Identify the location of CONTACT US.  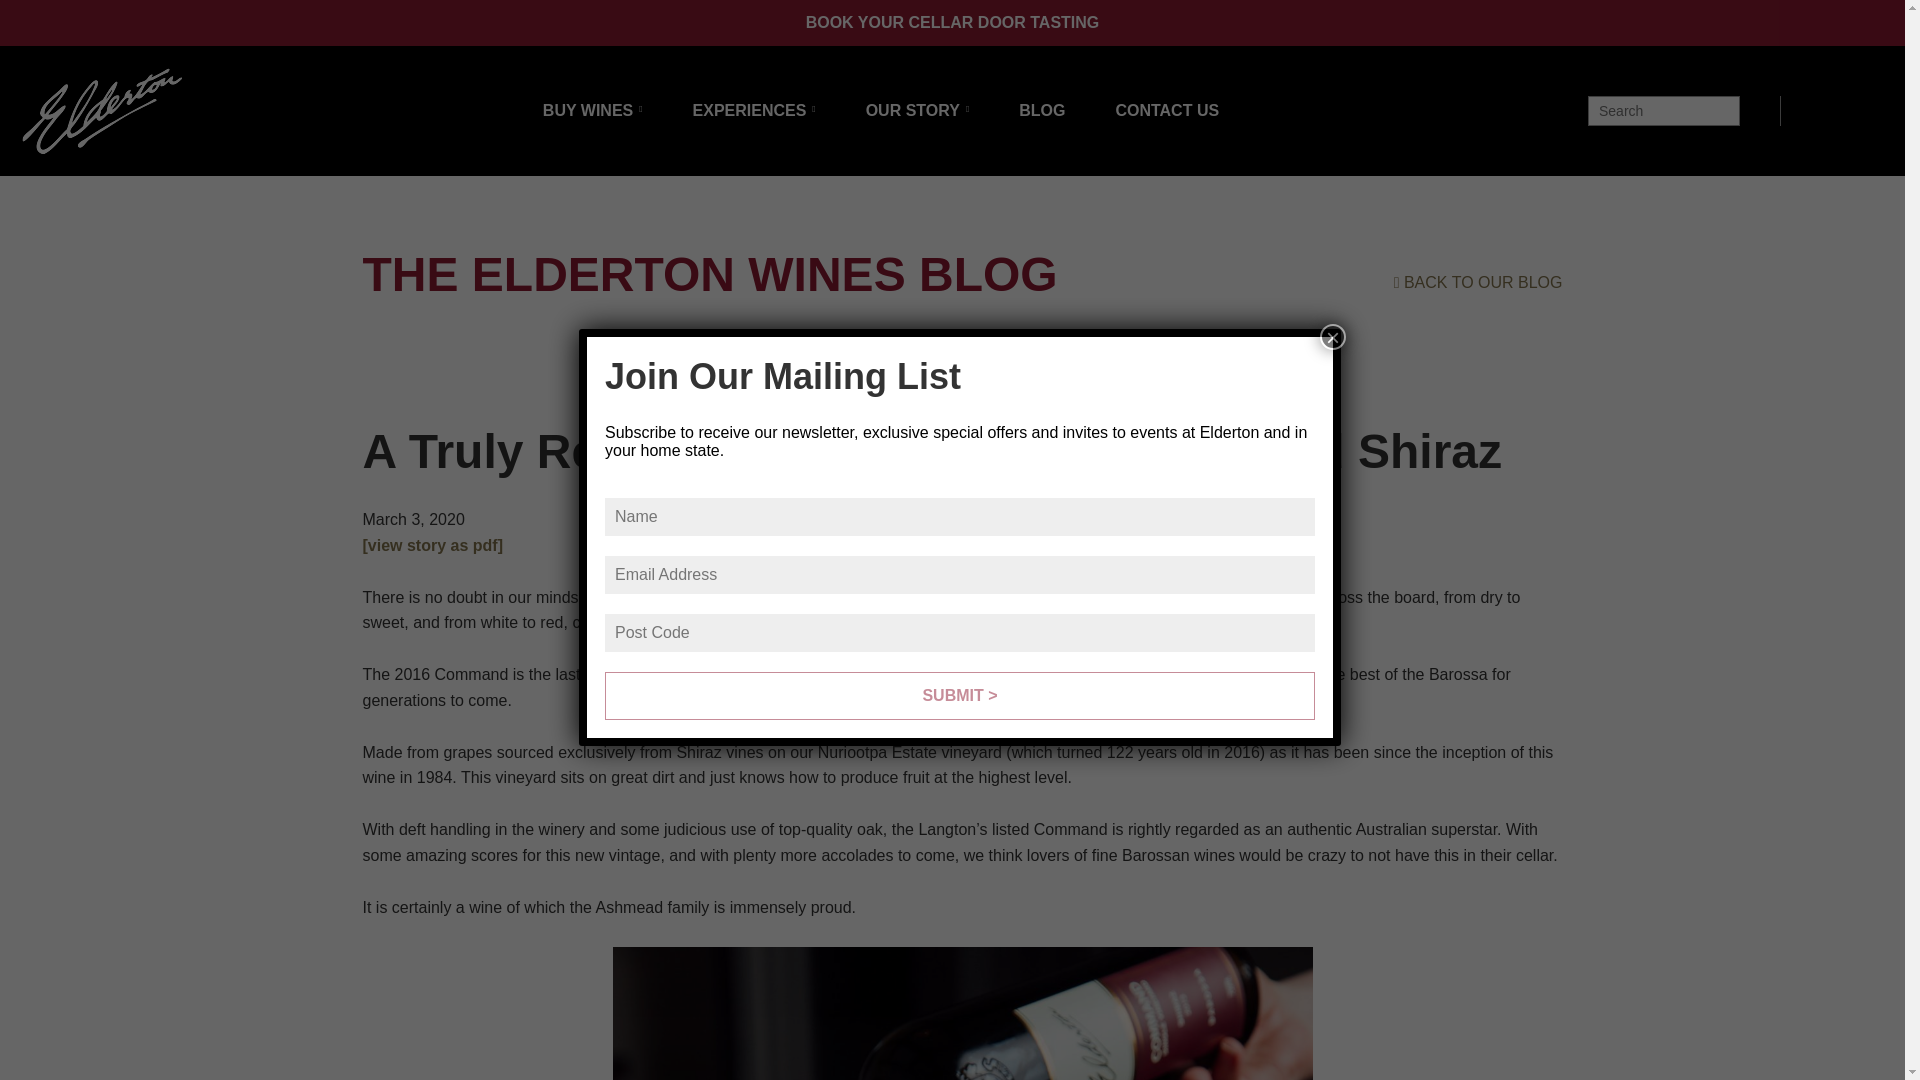
(1167, 110).